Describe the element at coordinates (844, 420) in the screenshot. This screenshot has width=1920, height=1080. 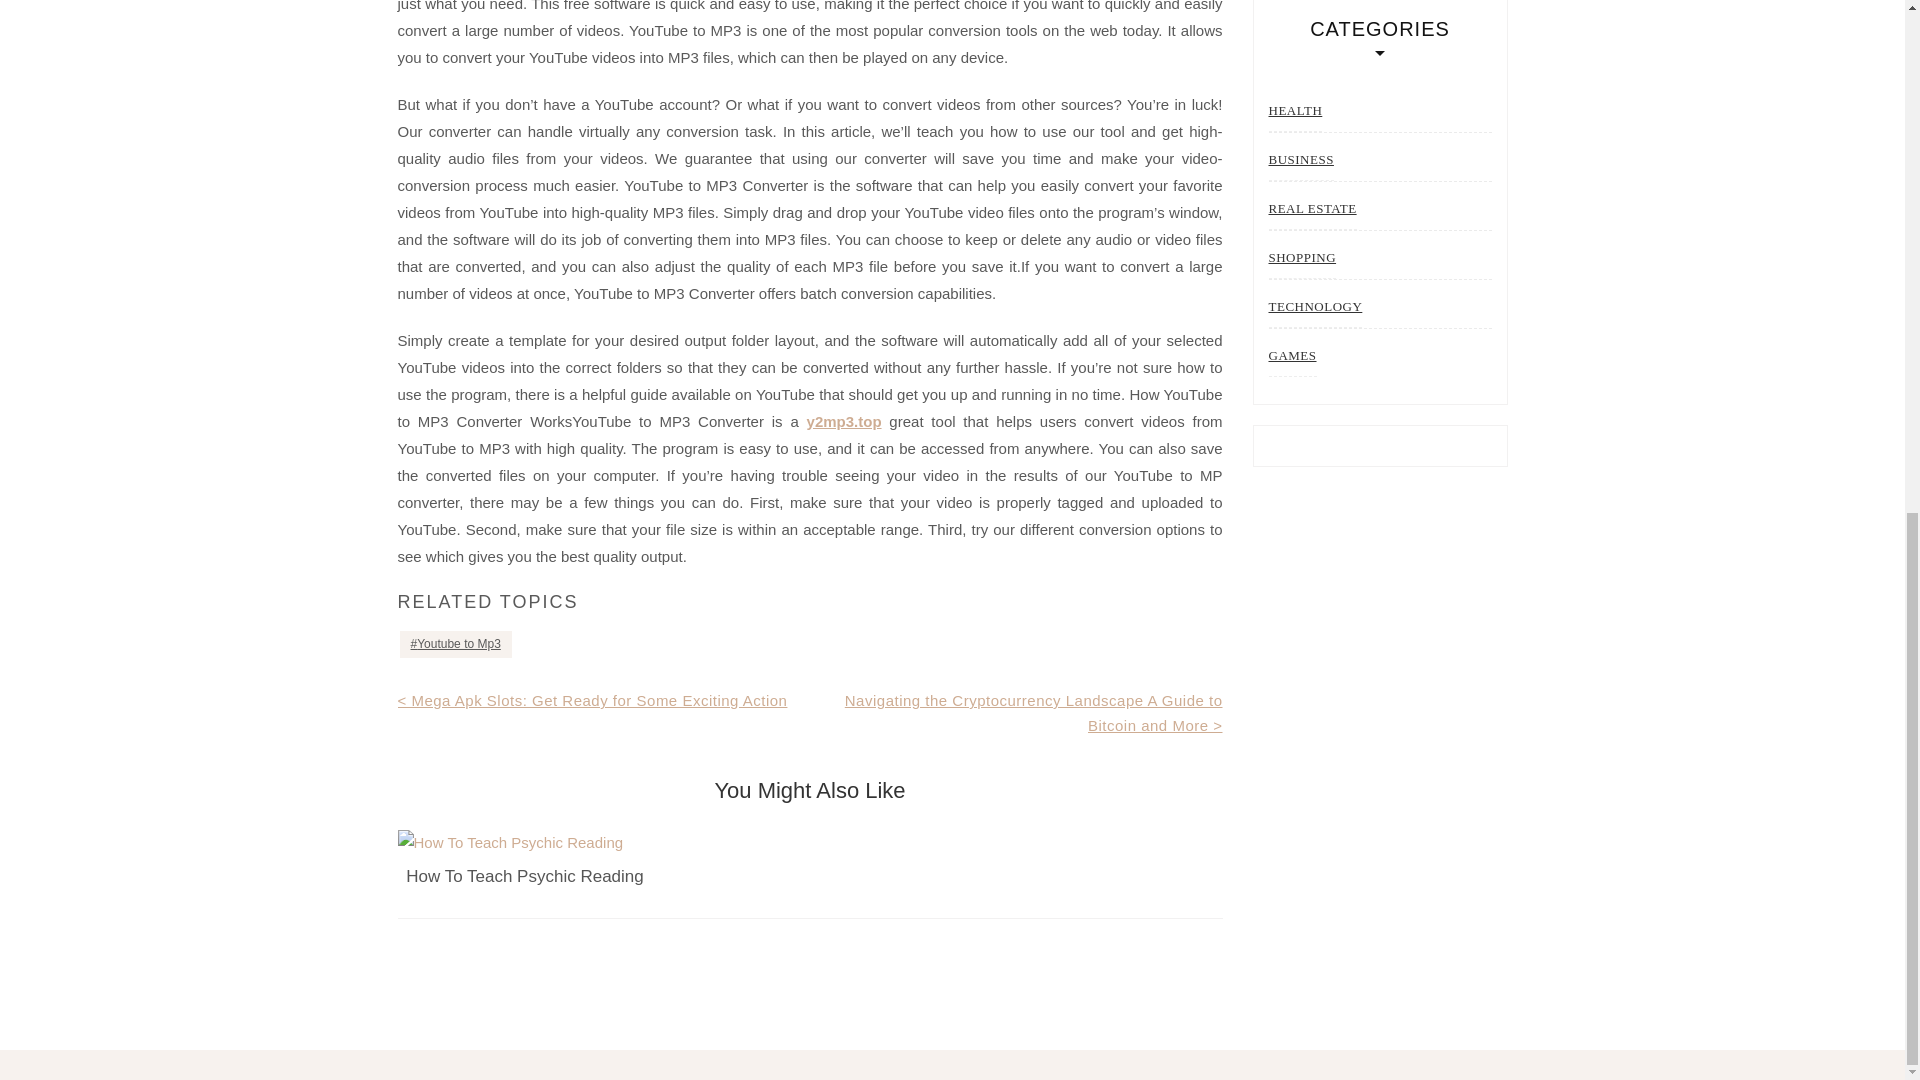
I see `y2mp3.top` at that location.